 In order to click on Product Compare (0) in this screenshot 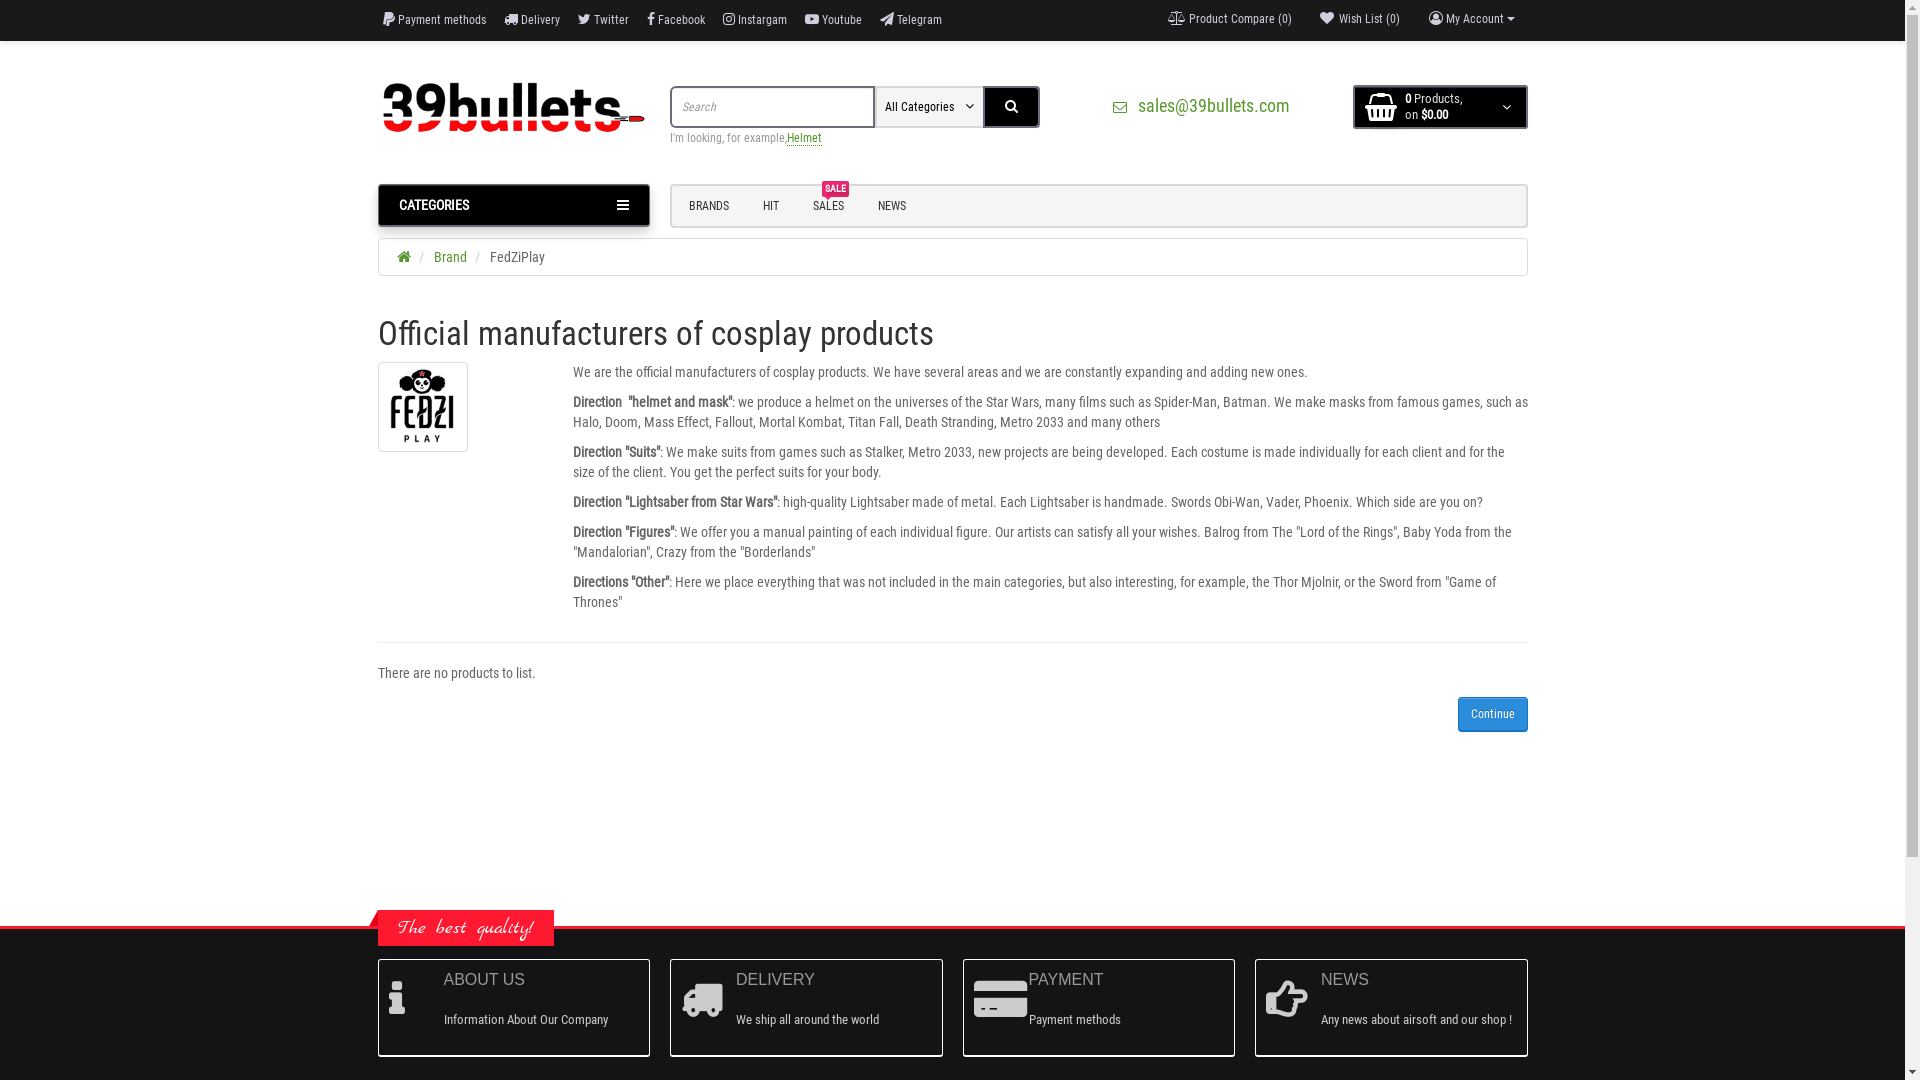, I will do `click(1229, 19)`.